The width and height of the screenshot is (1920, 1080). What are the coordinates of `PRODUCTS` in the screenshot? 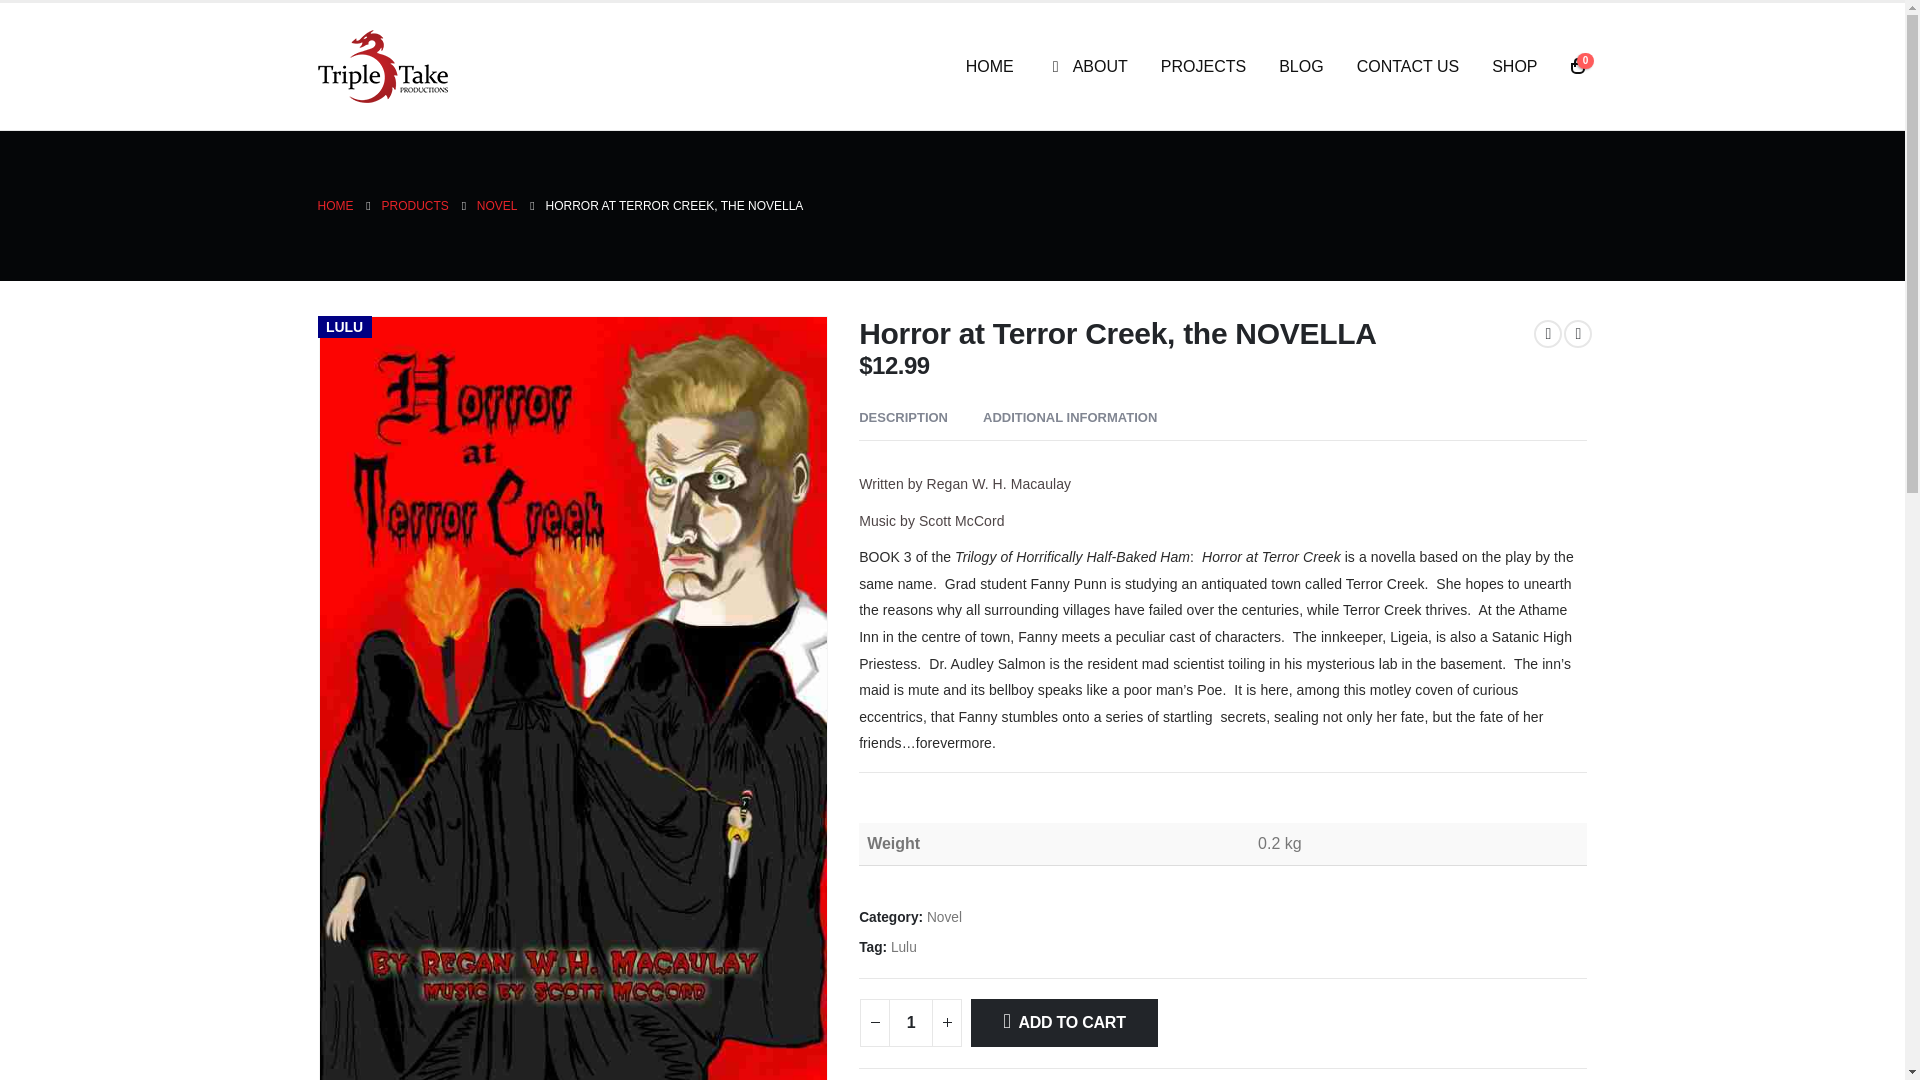 It's located at (416, 206).